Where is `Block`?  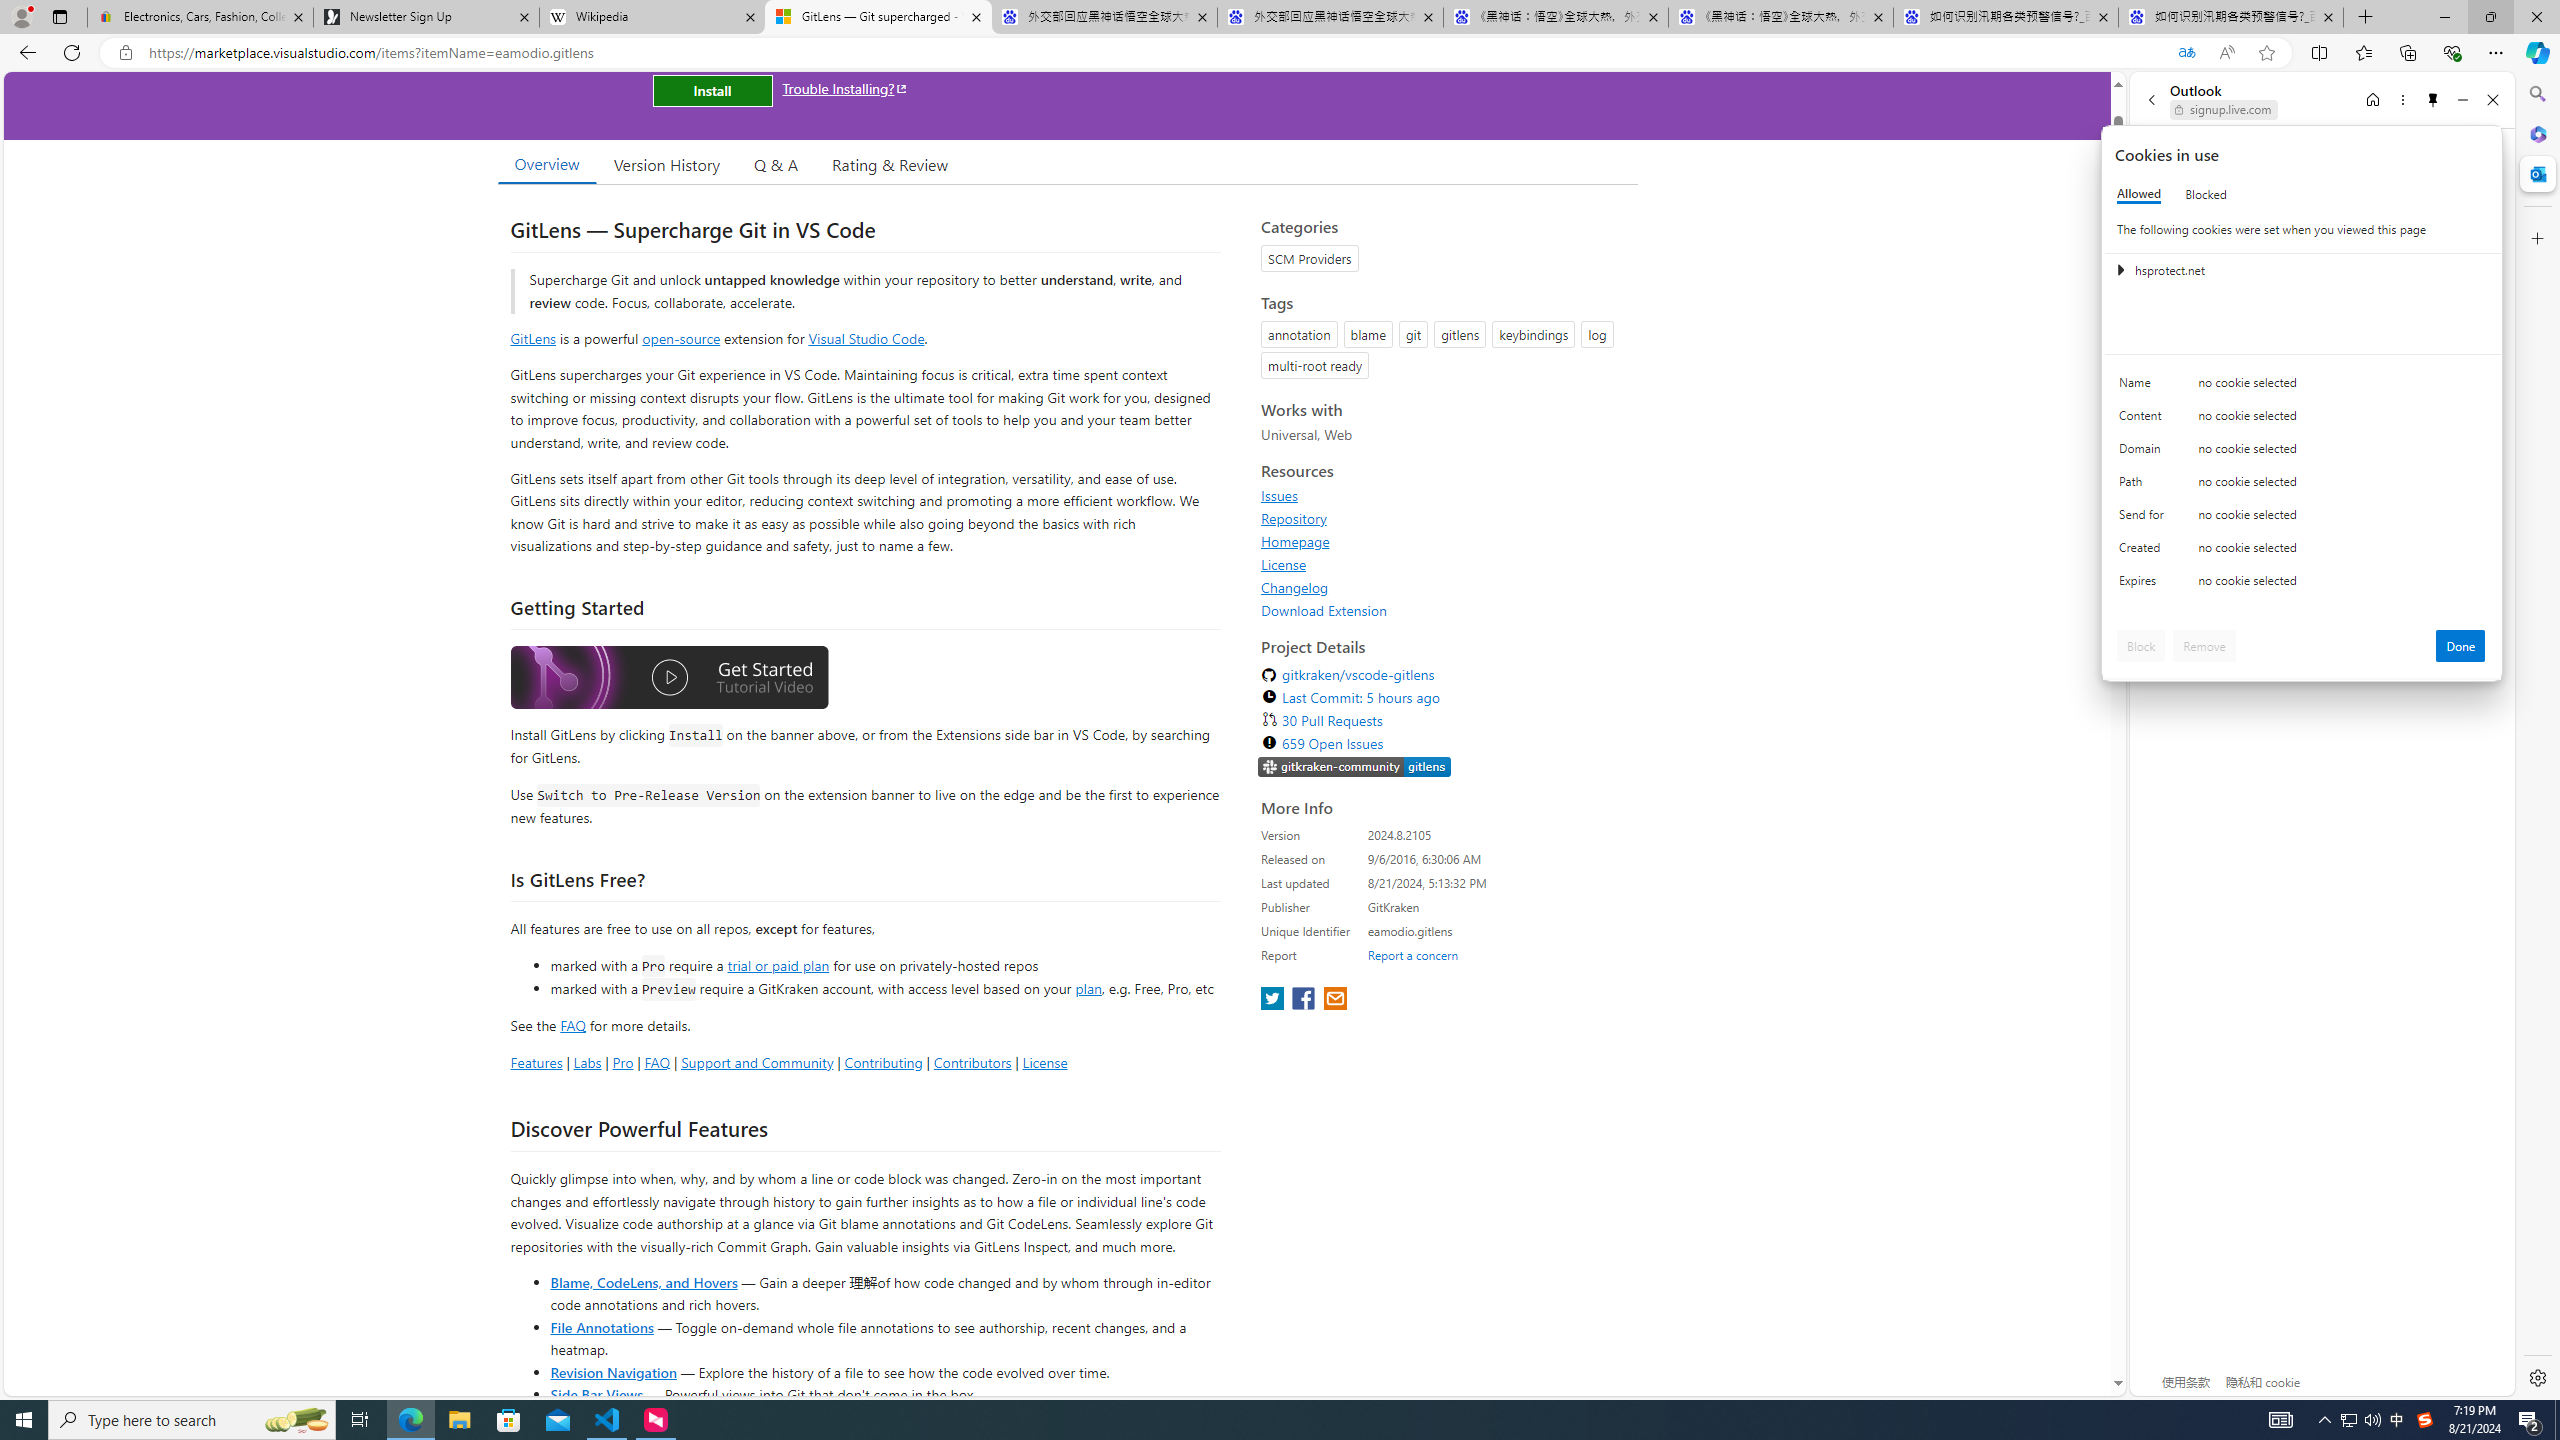 Block is located at coordinates (2141, 646).